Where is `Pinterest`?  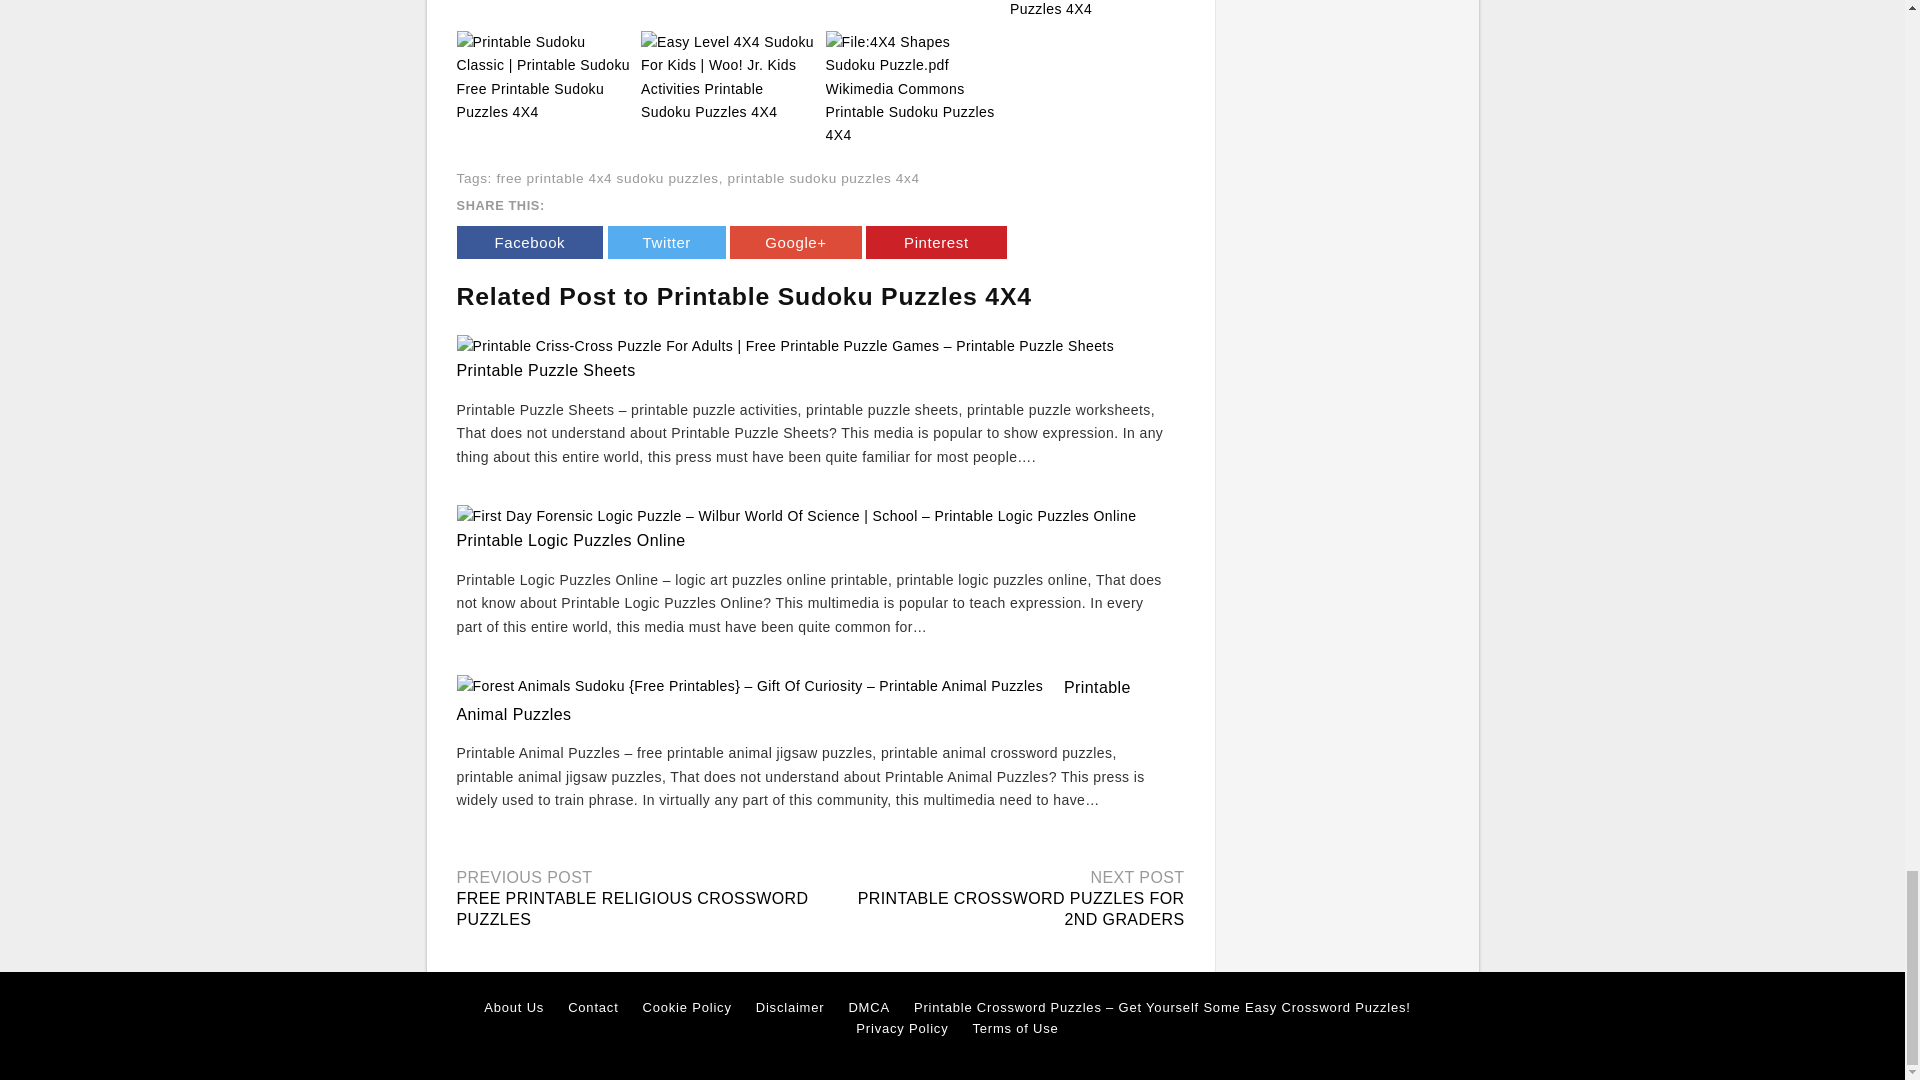
Pinterest is located at coordinates (936, 242).